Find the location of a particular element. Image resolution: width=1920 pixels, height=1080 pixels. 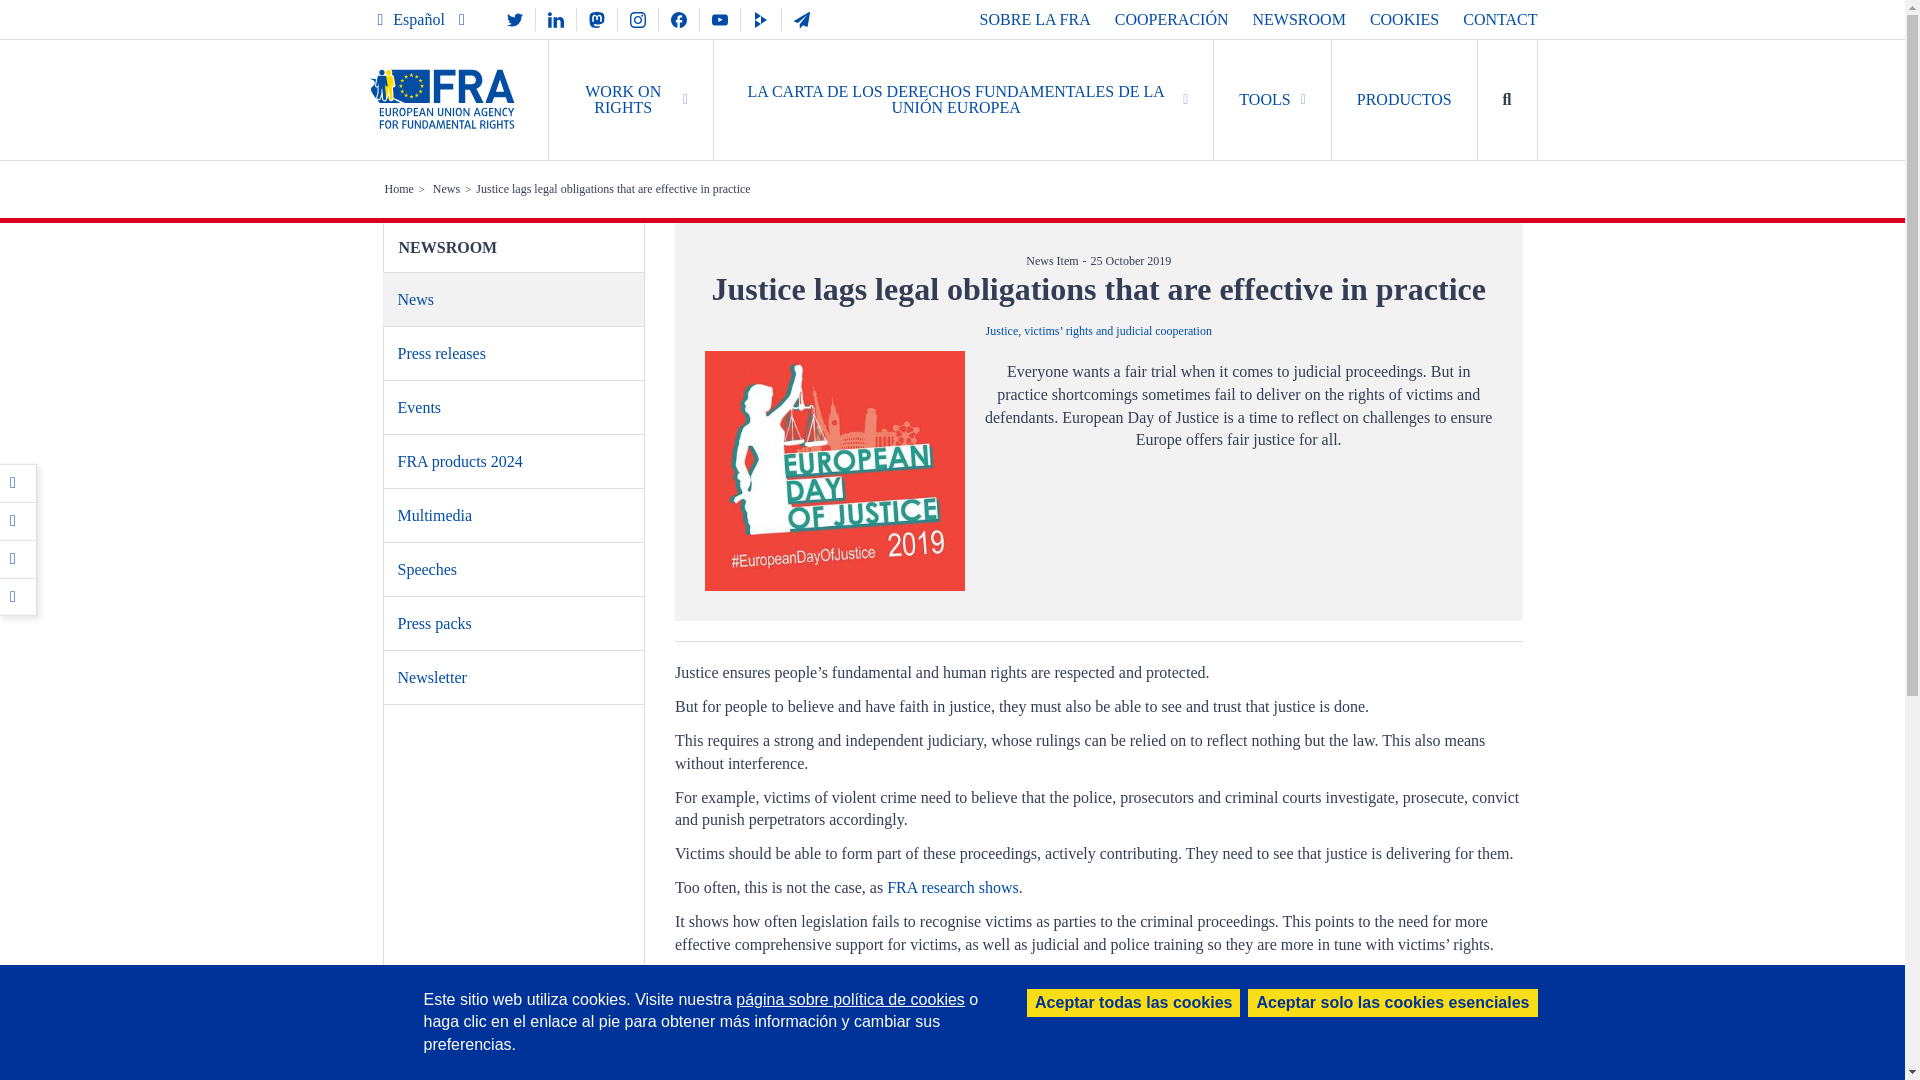

Aceptar todas las cookies is located at coordinates (1134, 1003).